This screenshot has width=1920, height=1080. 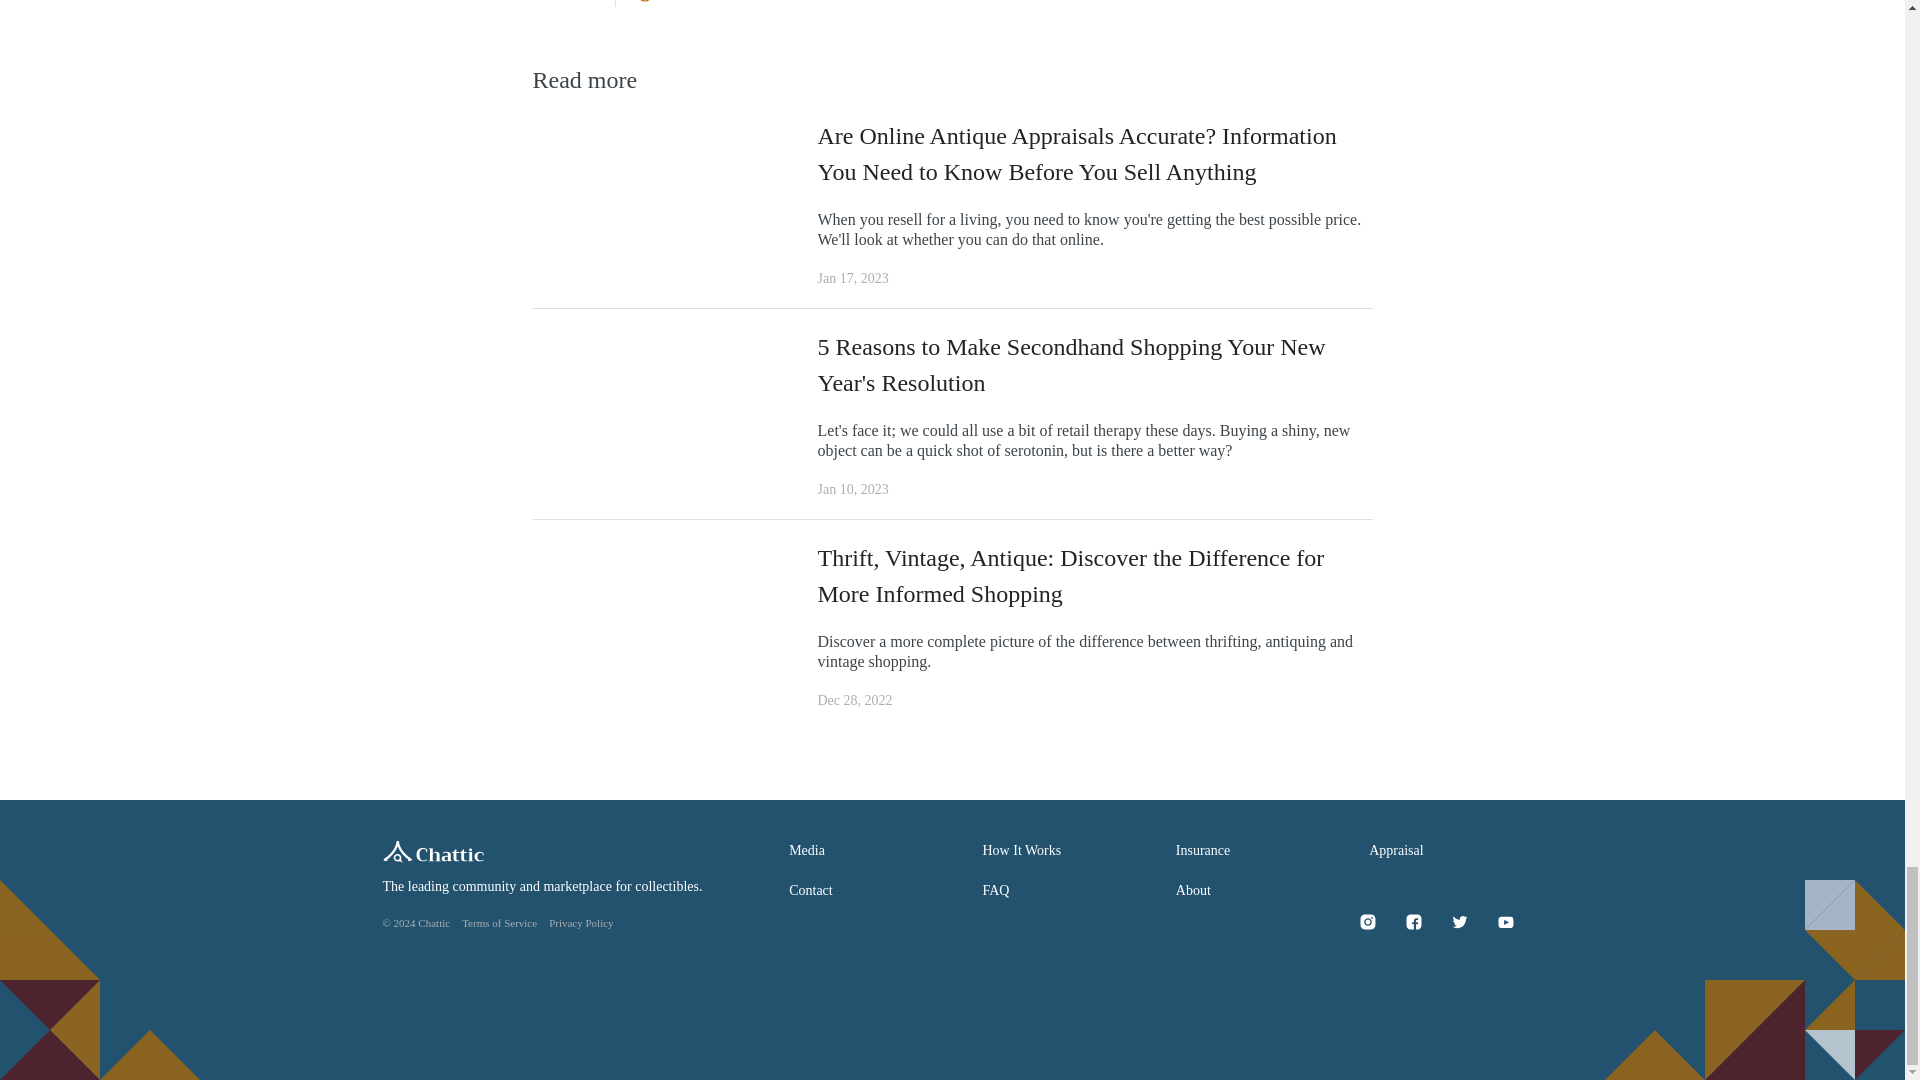 What do you see at coordinates (807, 850) in the screenshot?
I see `Media` at bounding box center [807, 850].